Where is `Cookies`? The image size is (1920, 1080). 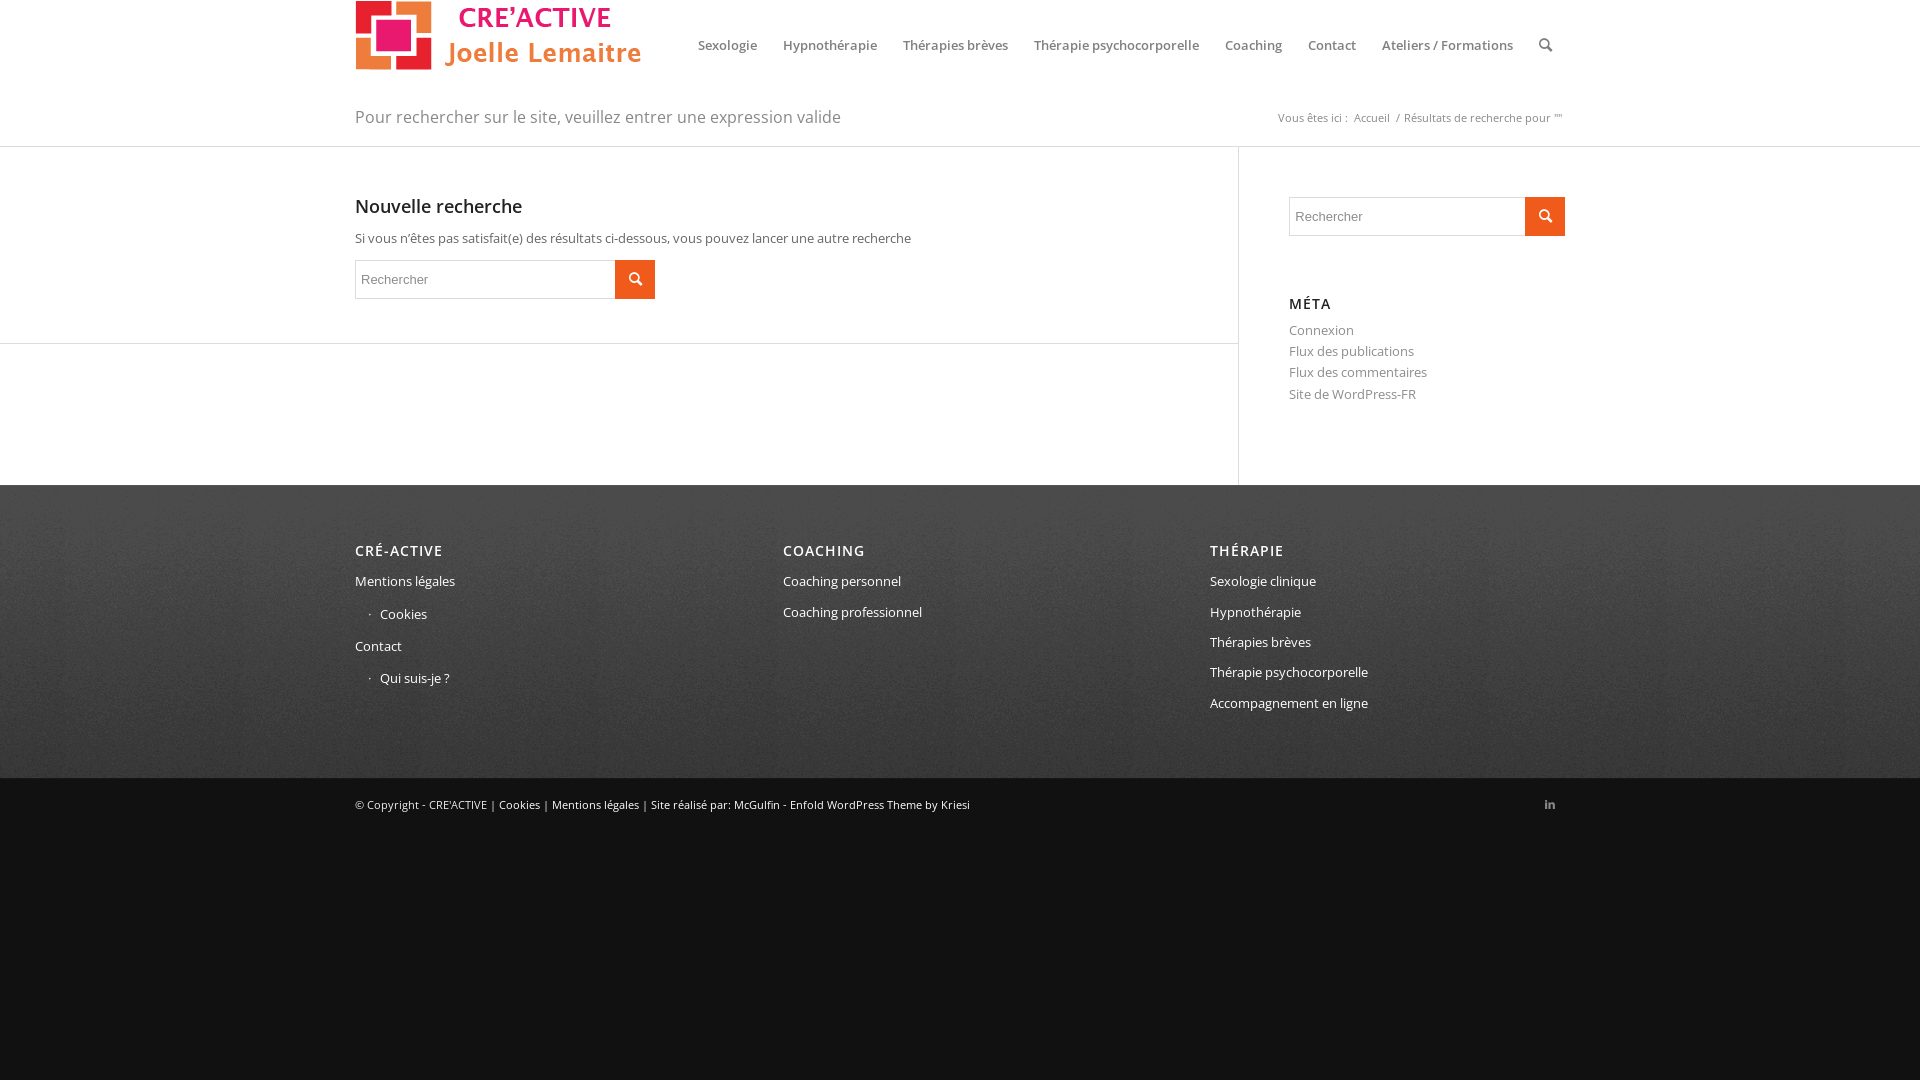
Cookies is located at coordinates (520, 804).